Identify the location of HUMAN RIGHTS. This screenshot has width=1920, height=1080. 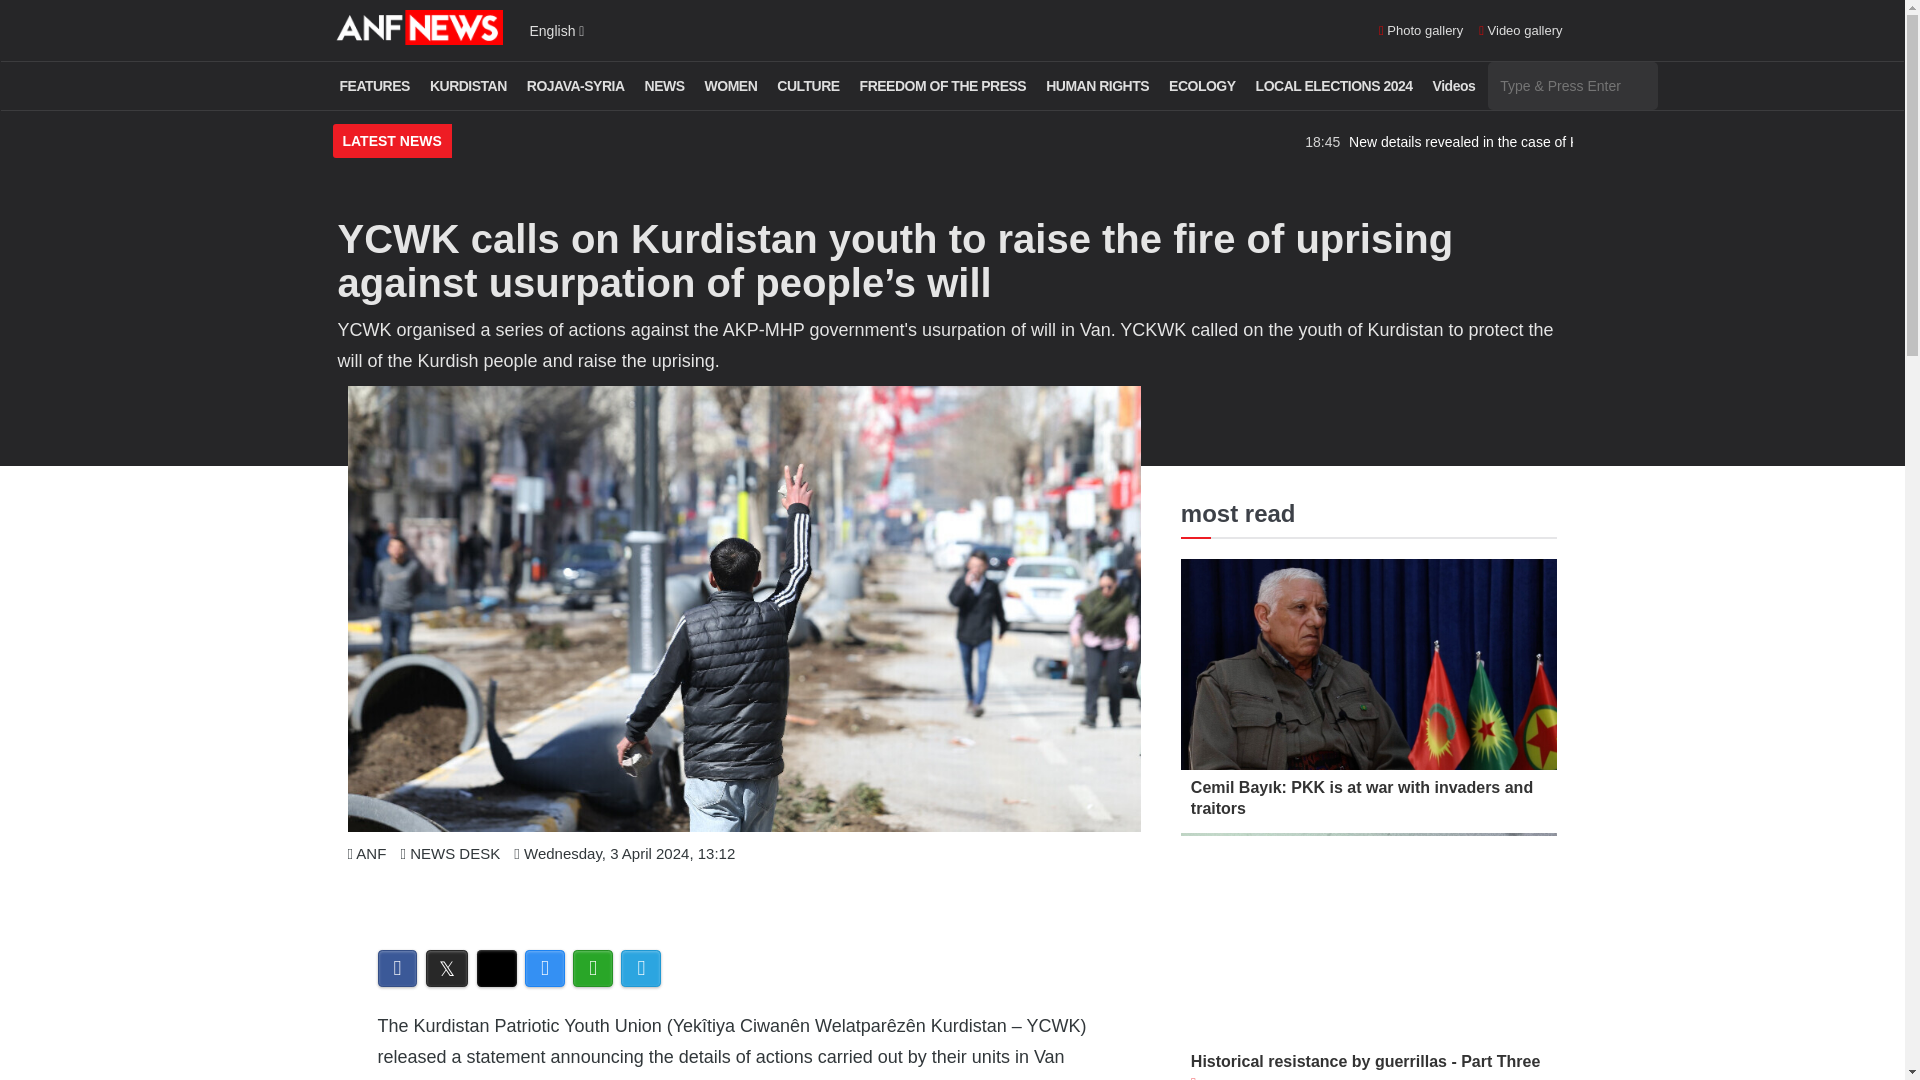
(1096, 86).